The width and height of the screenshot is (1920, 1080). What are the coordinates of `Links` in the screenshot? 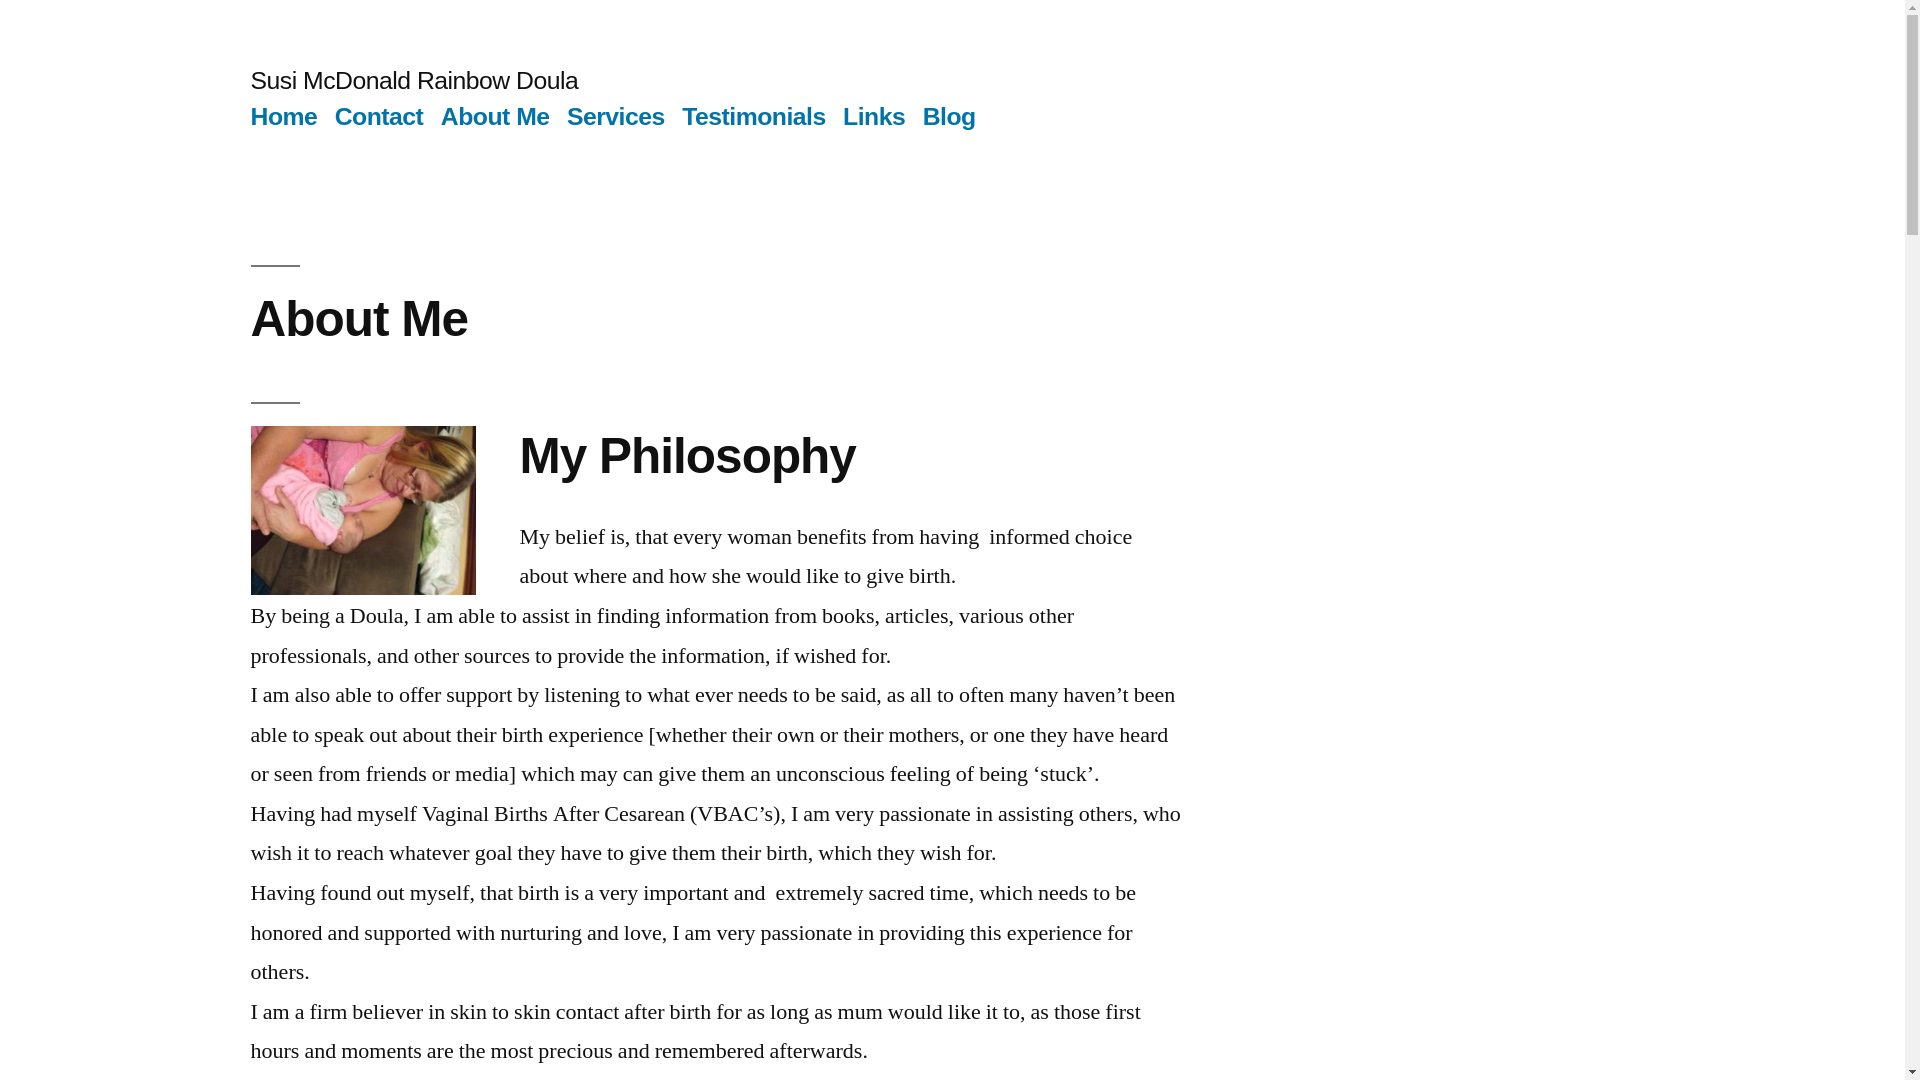 It's located at (873, 116).